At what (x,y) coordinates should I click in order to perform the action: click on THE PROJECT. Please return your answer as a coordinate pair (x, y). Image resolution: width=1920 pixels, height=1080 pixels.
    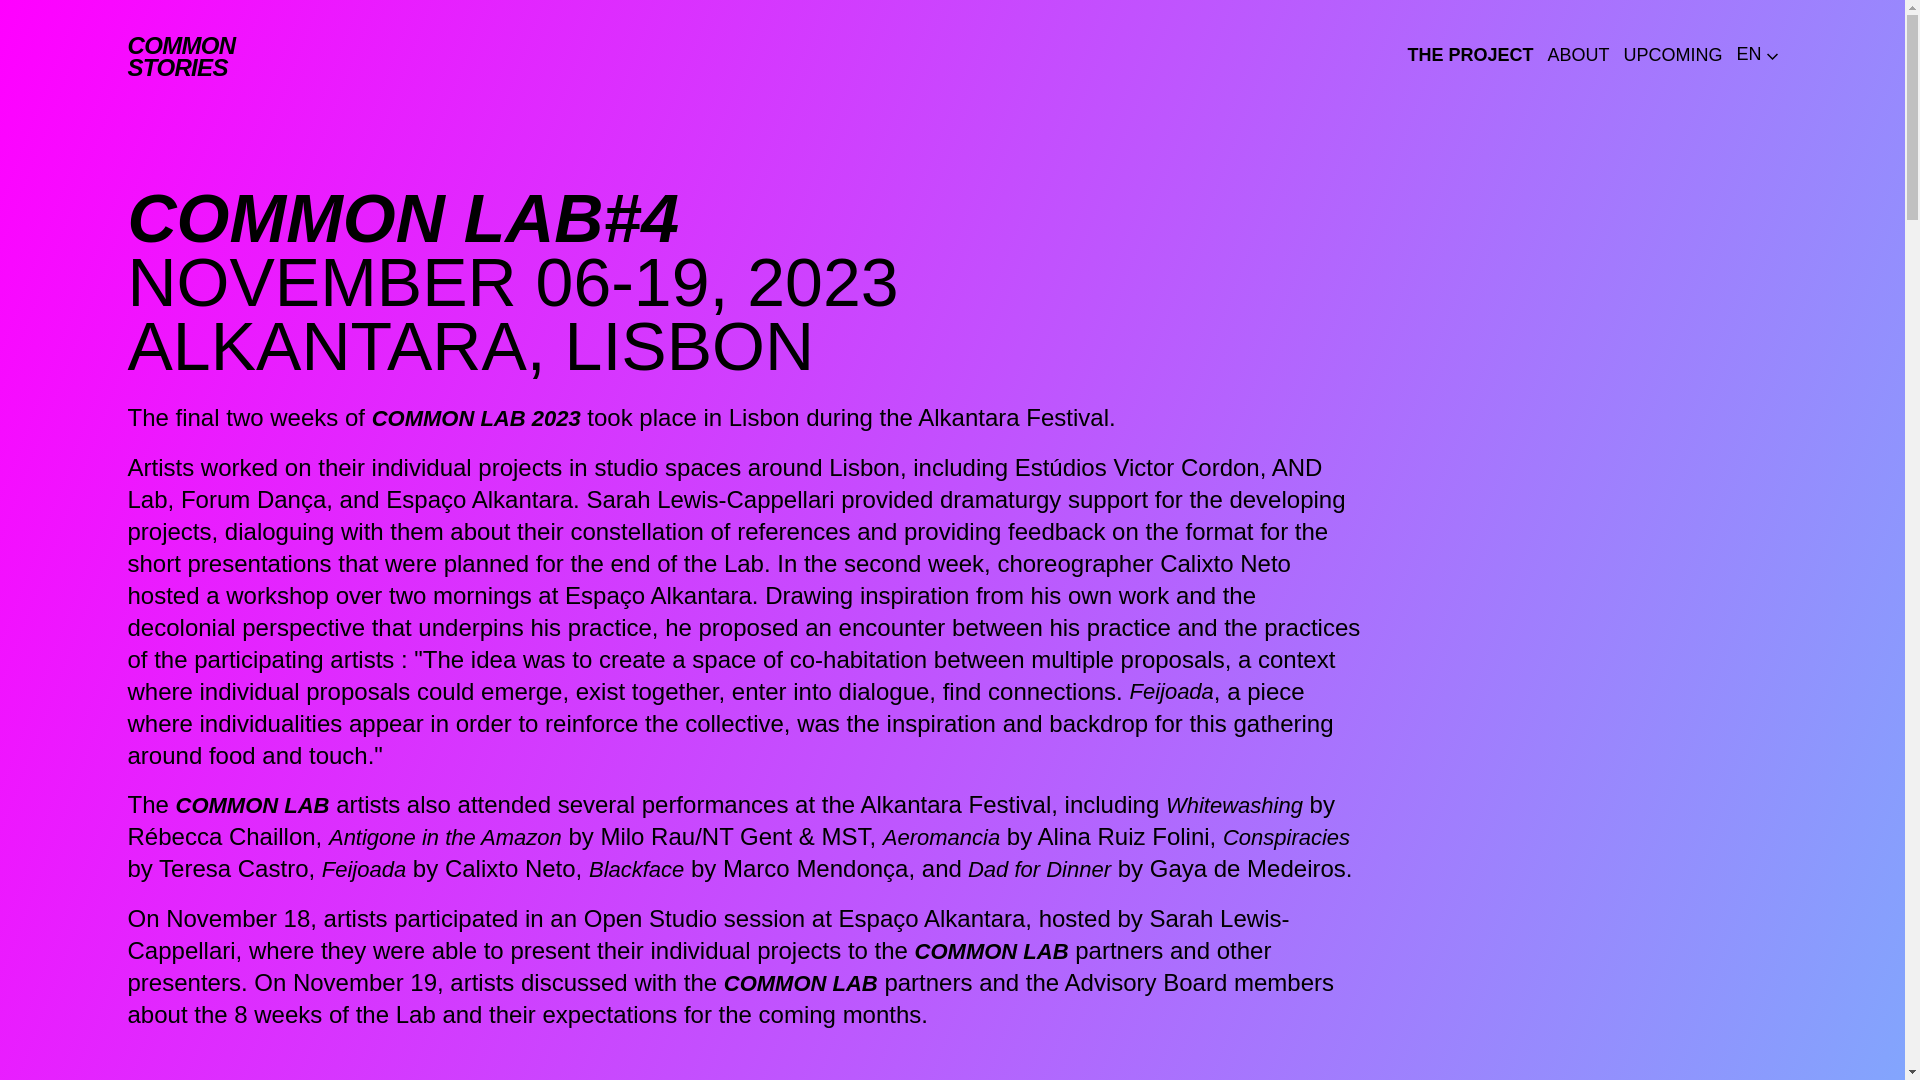
    Looking at the image, I should click on (1756, 54).